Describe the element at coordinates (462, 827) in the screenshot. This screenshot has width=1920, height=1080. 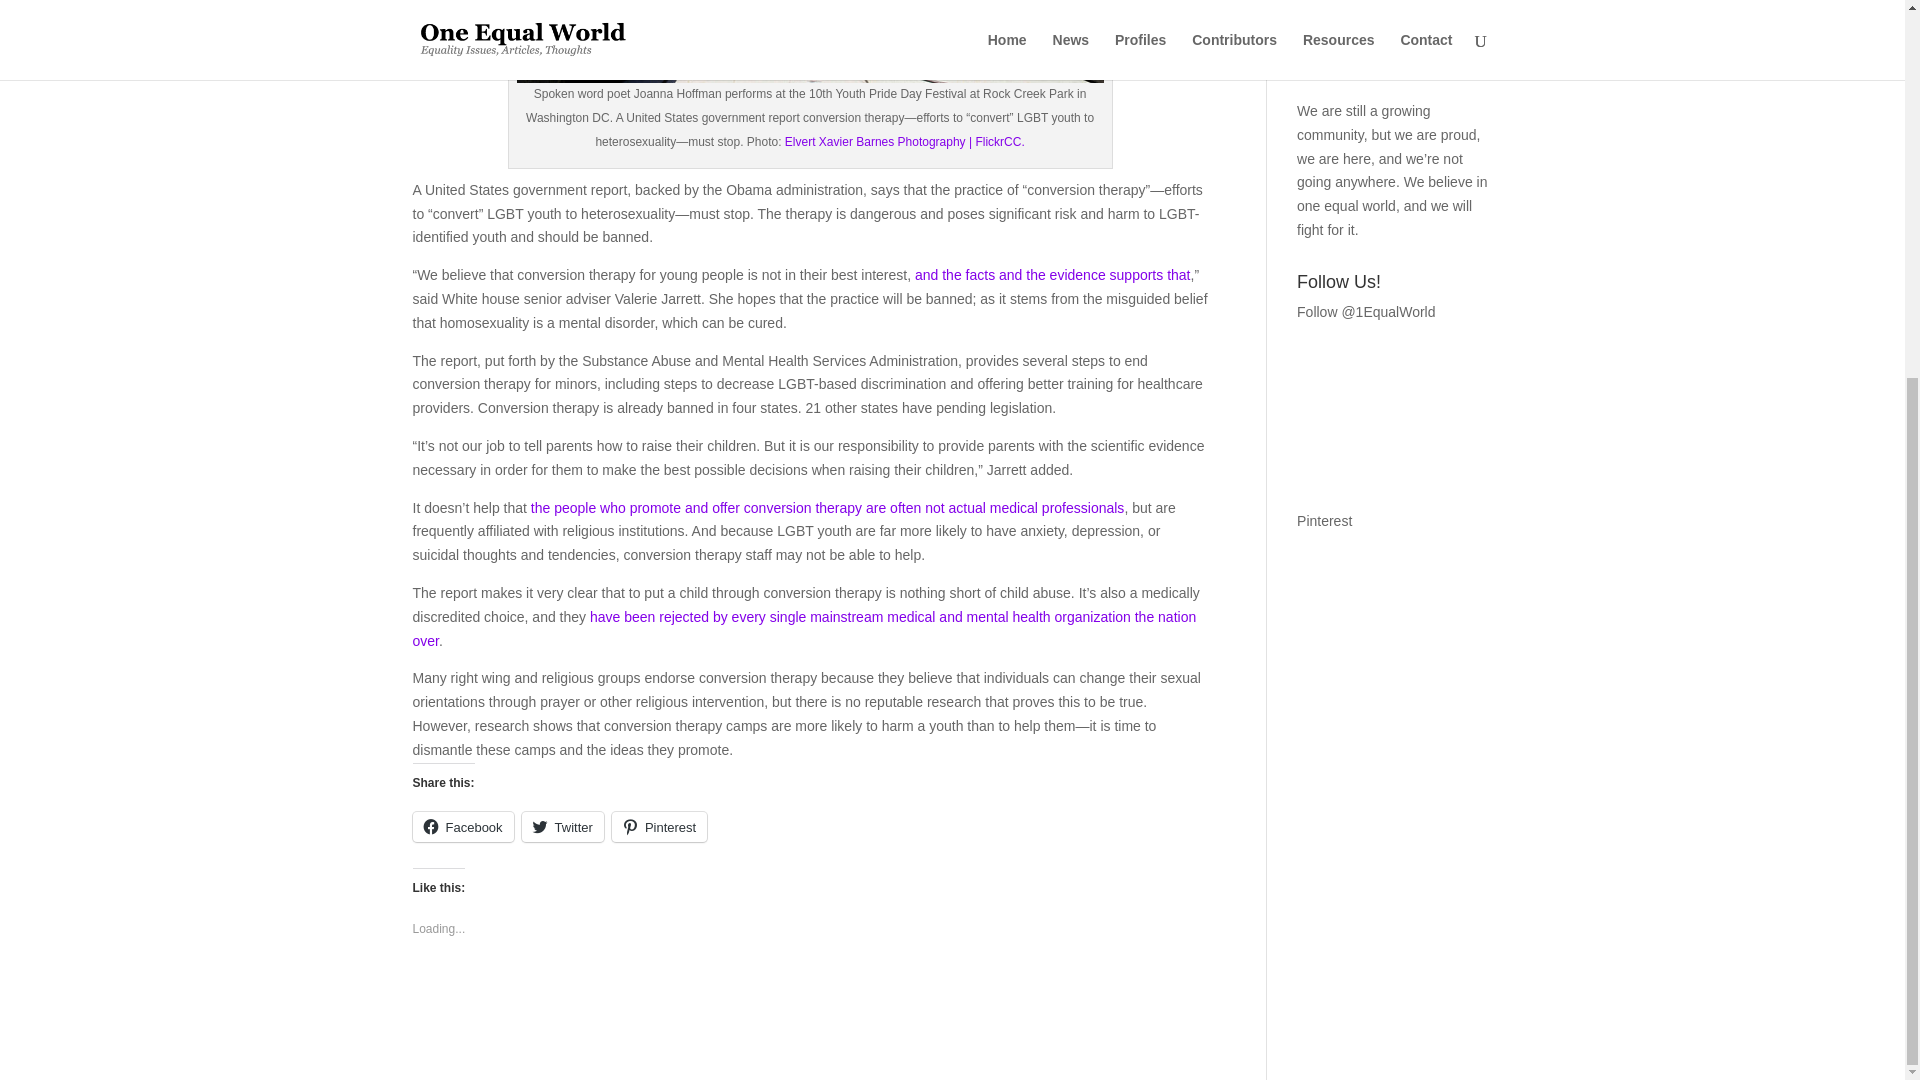
I see `Click to share on Facebook` at that location.